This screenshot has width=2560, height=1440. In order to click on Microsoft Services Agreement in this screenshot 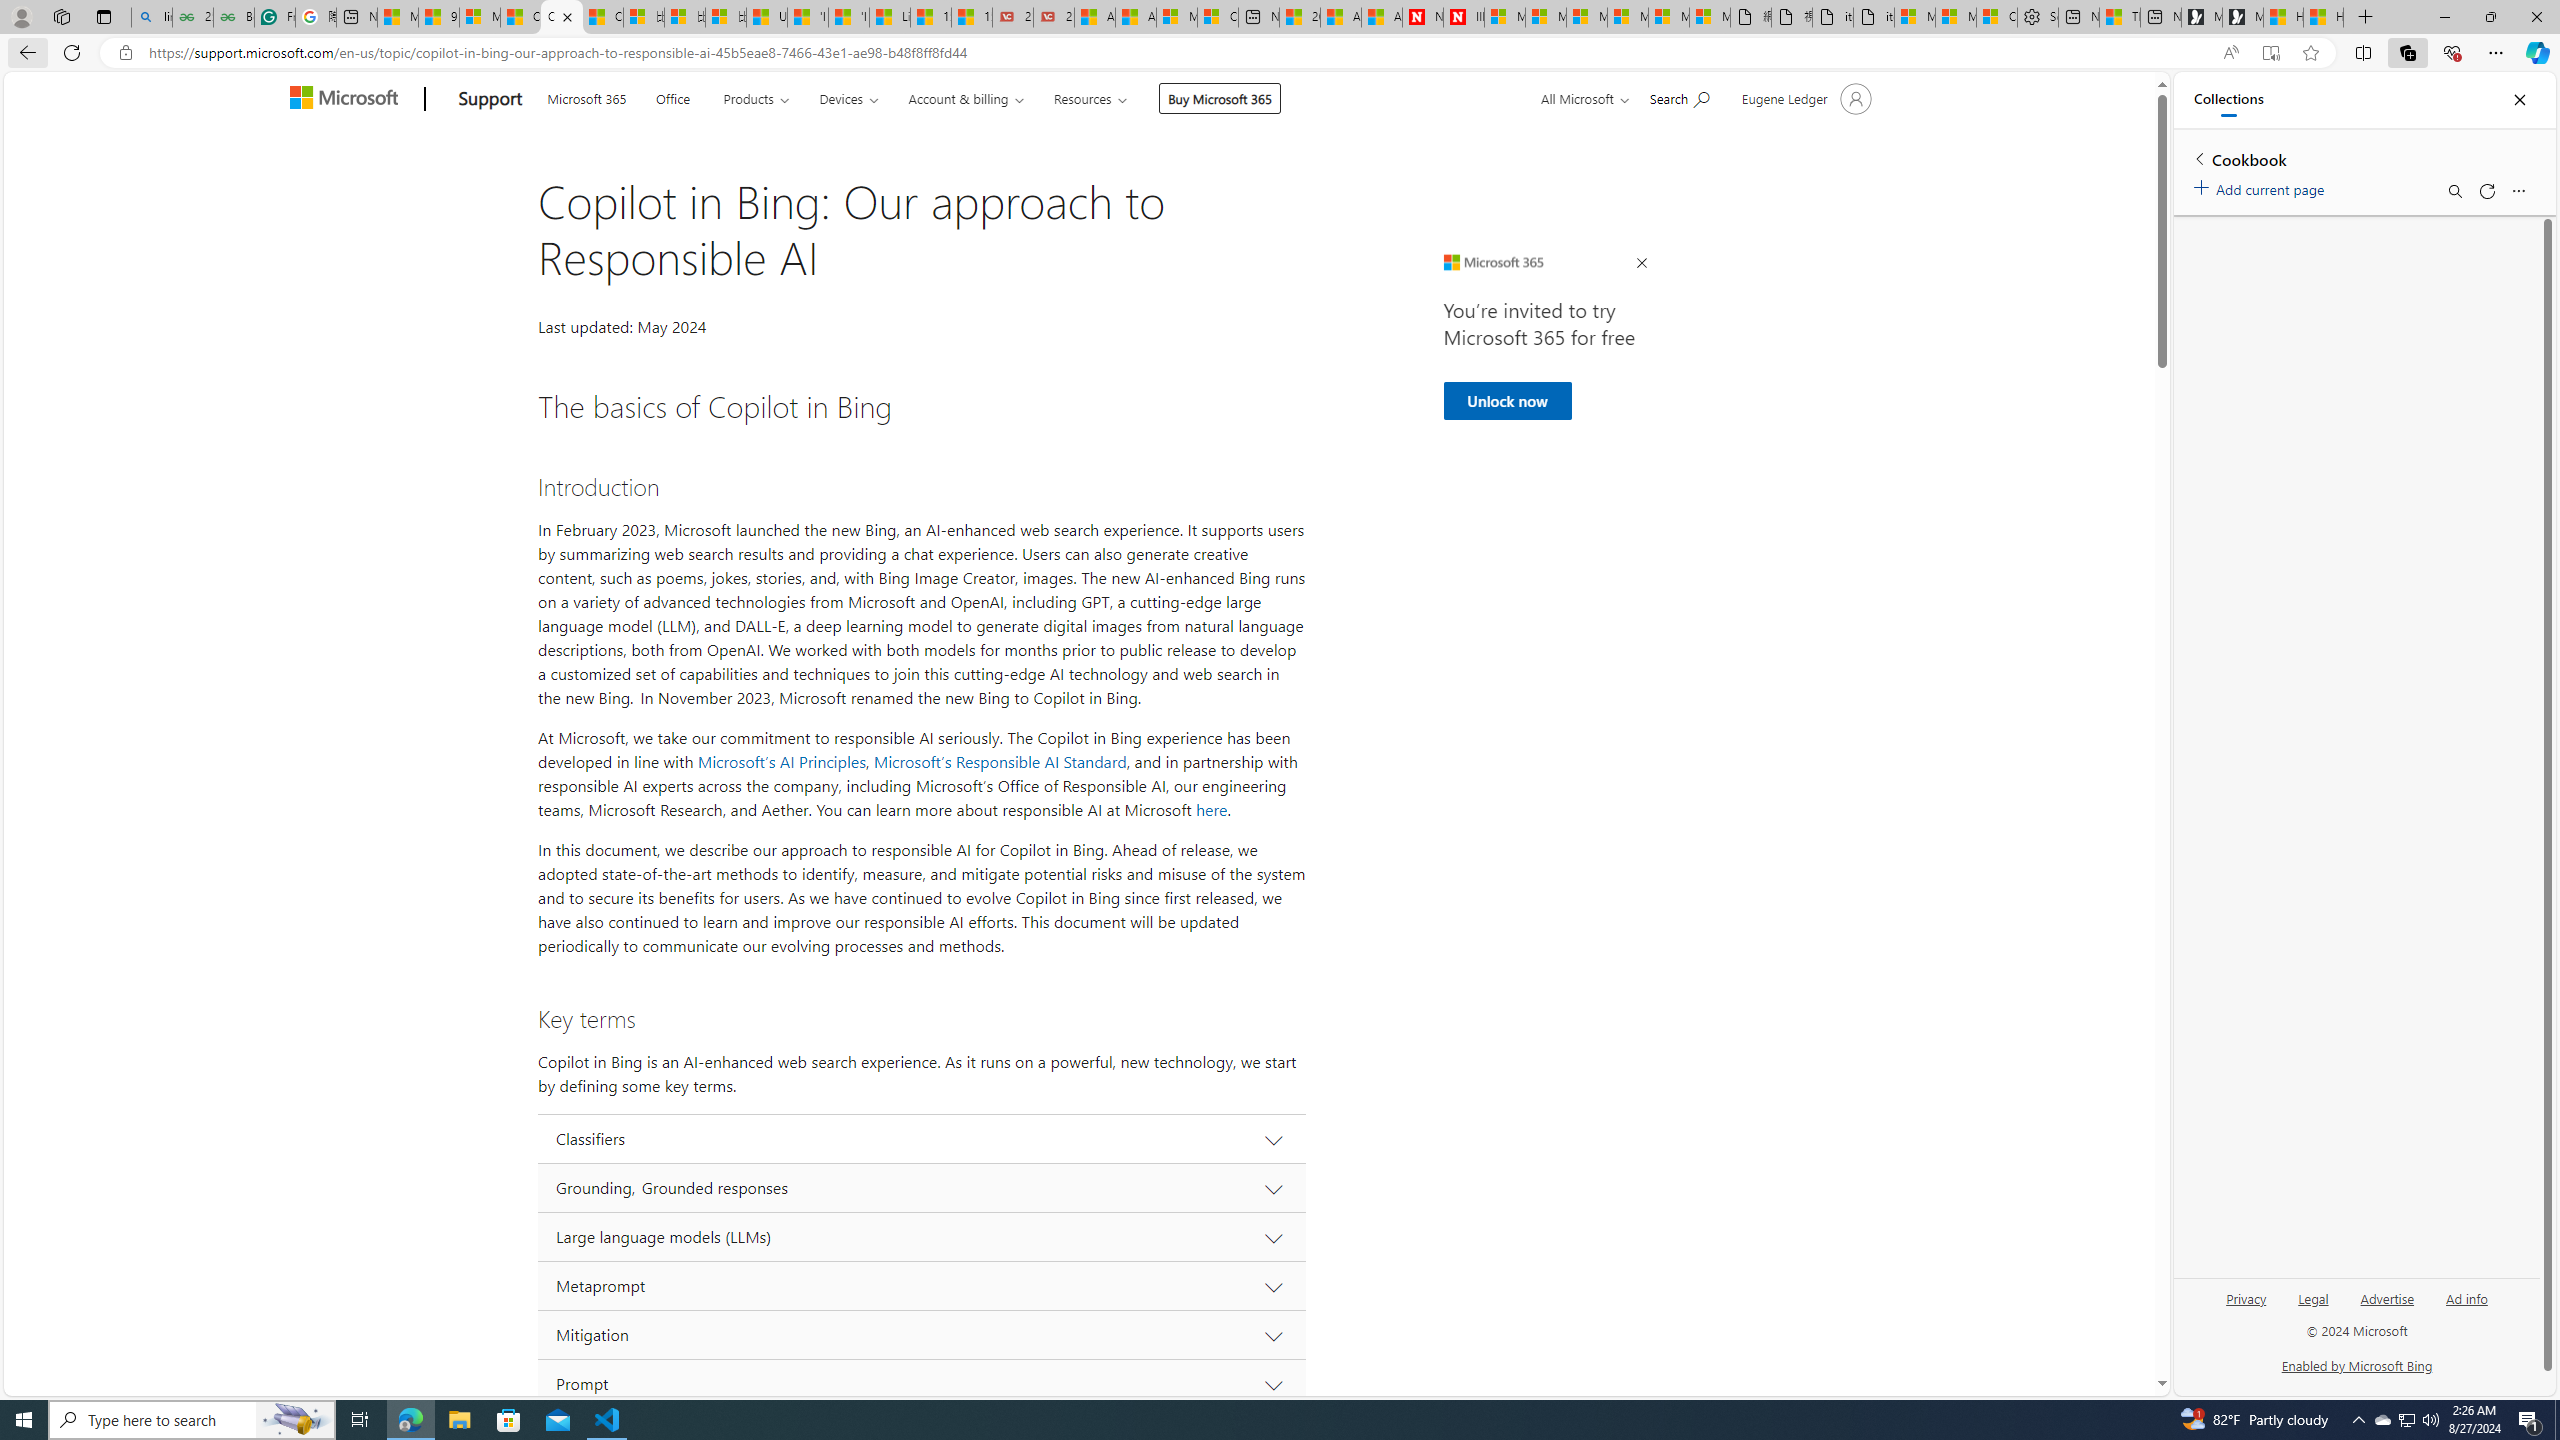, I will do `click(1546, 17)`.